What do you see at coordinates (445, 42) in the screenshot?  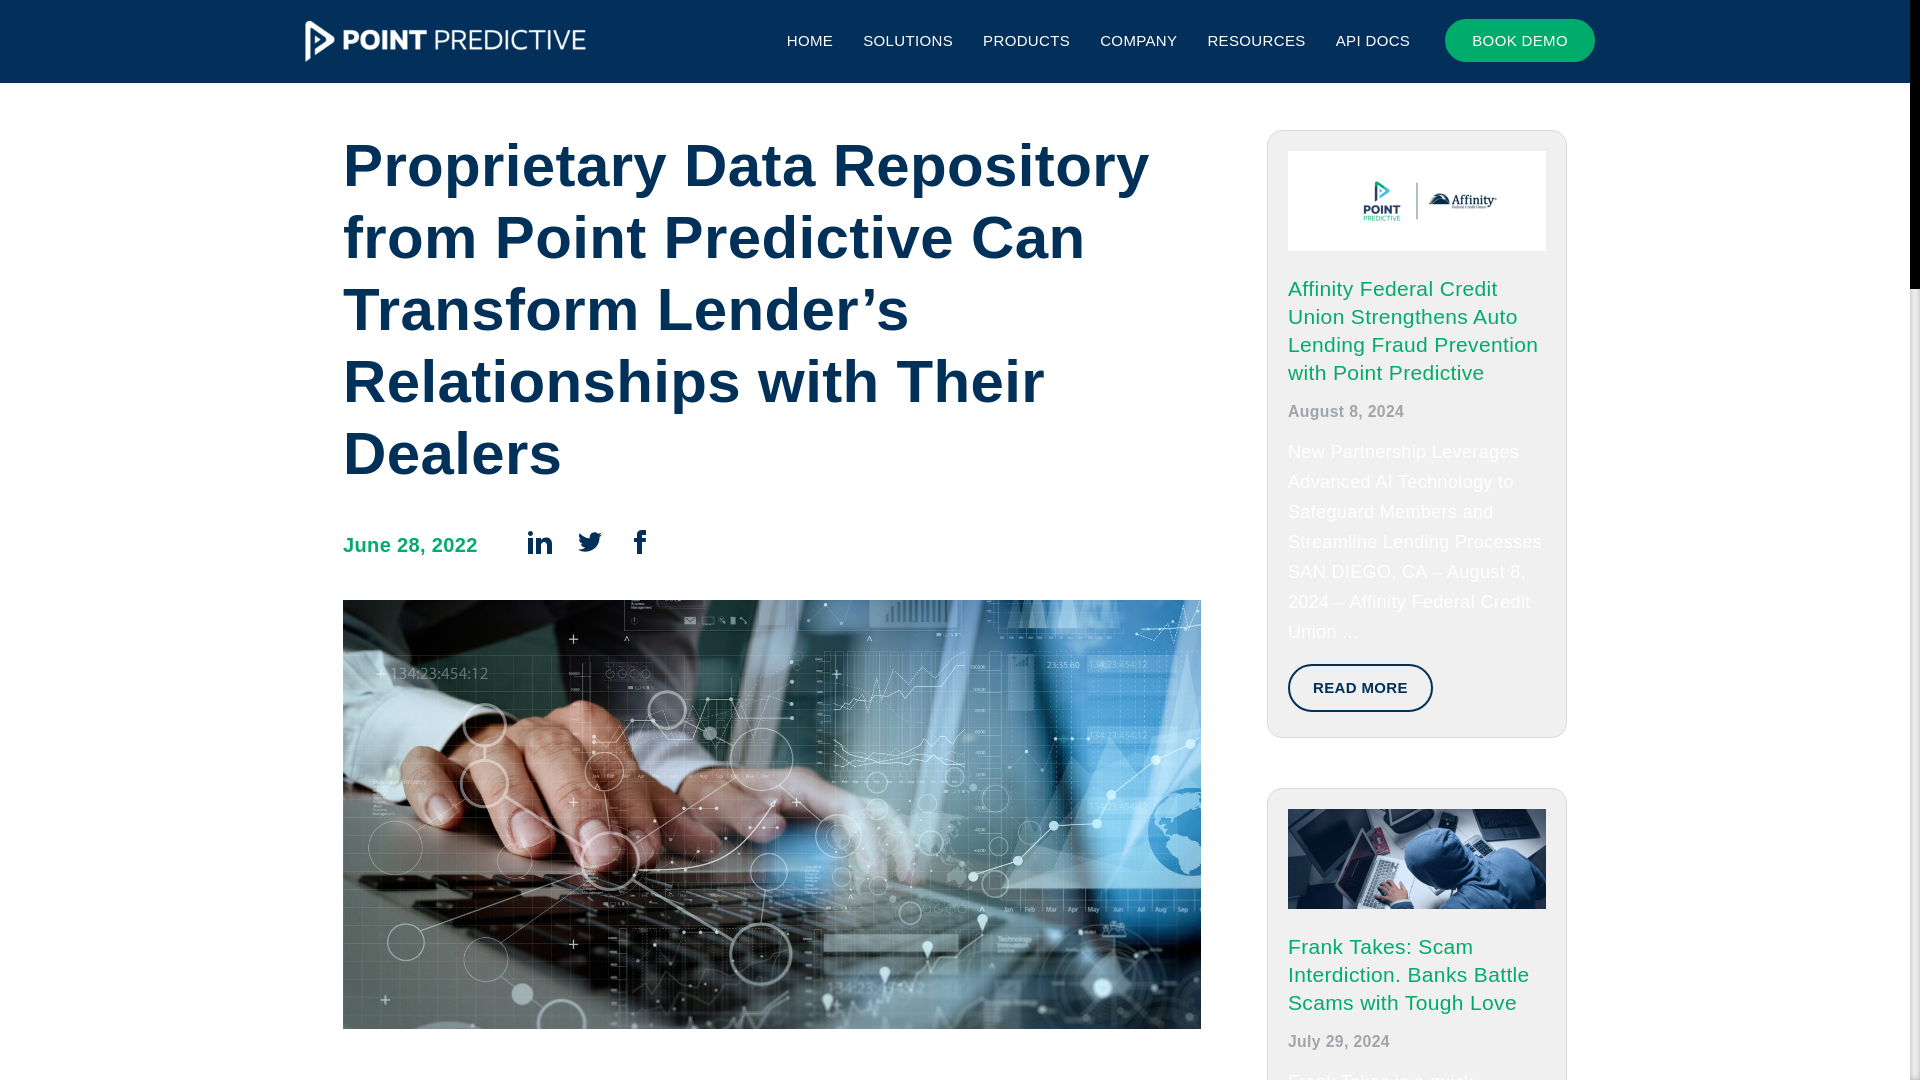 I see `Point Predictive` at bounding box center [445, 42].